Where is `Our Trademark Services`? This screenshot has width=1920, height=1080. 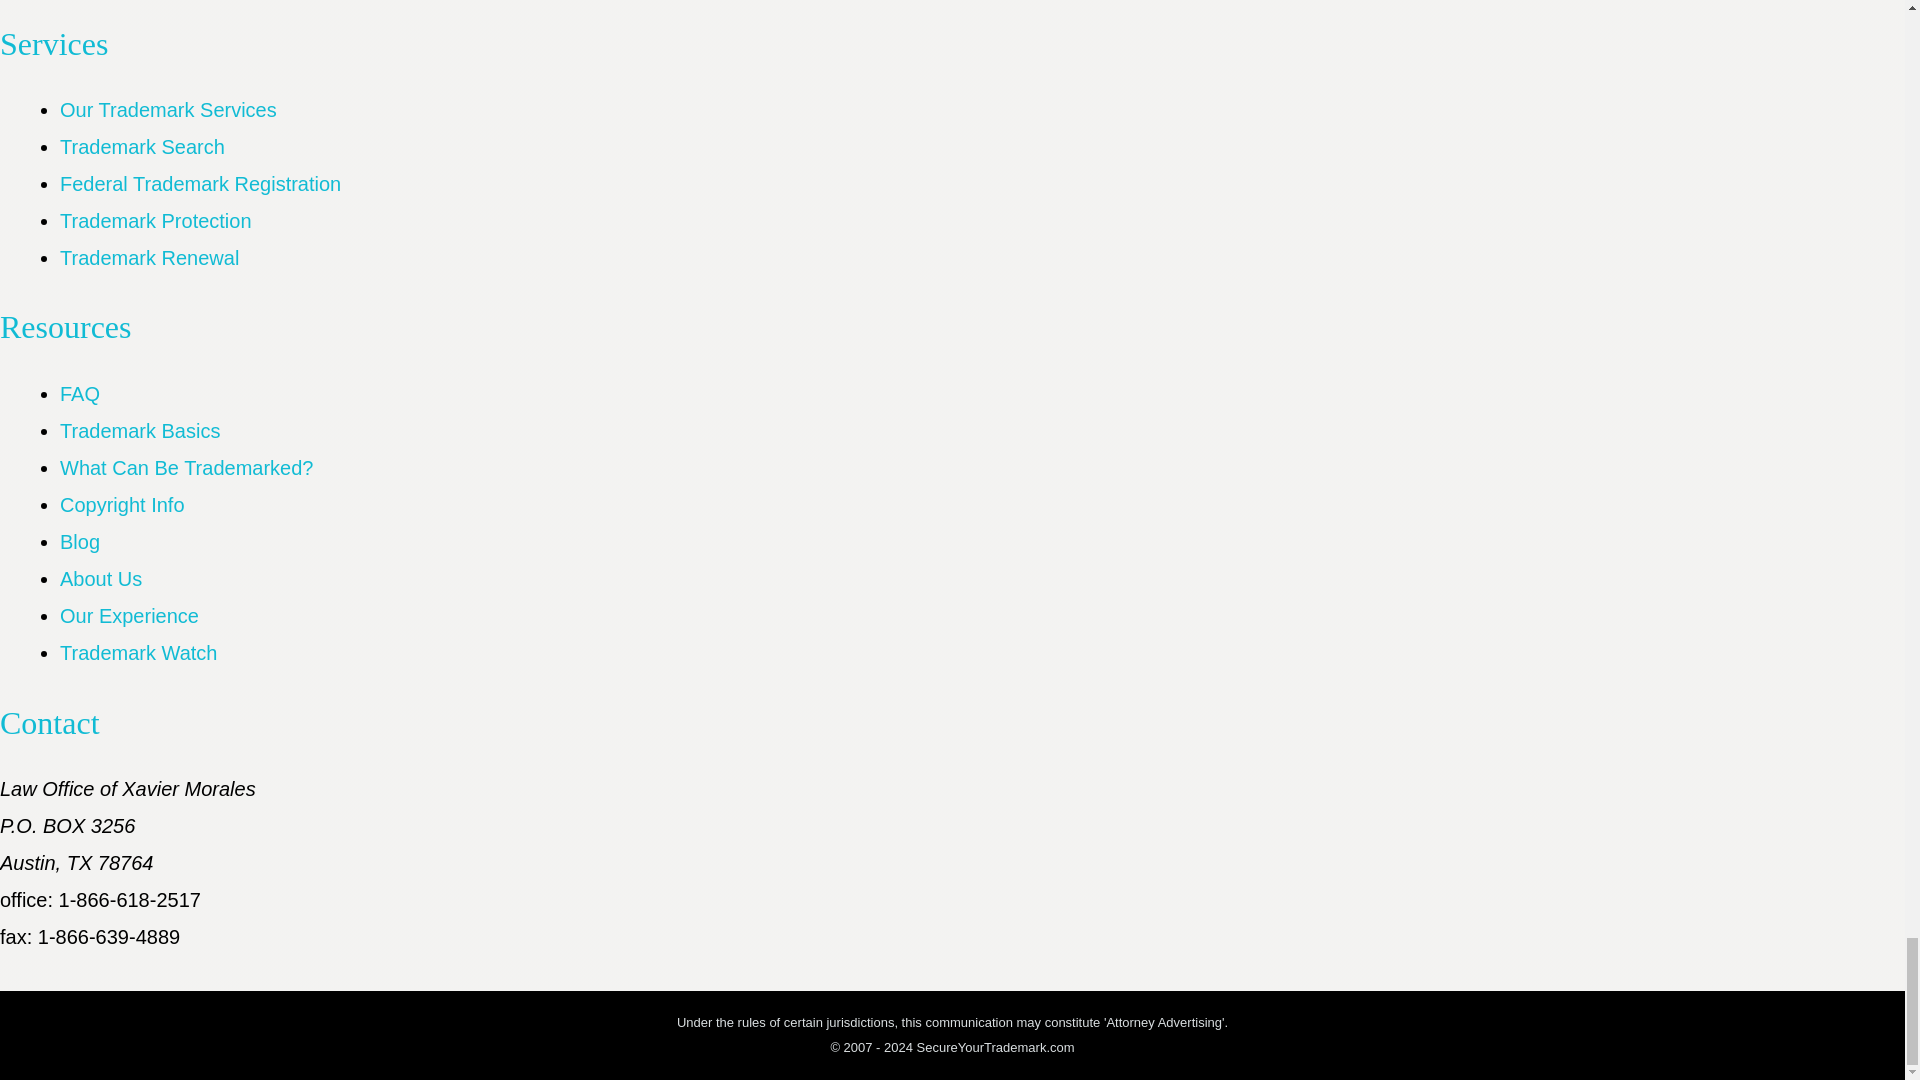
Our Trademark Services is located at coordinates (168, 110).